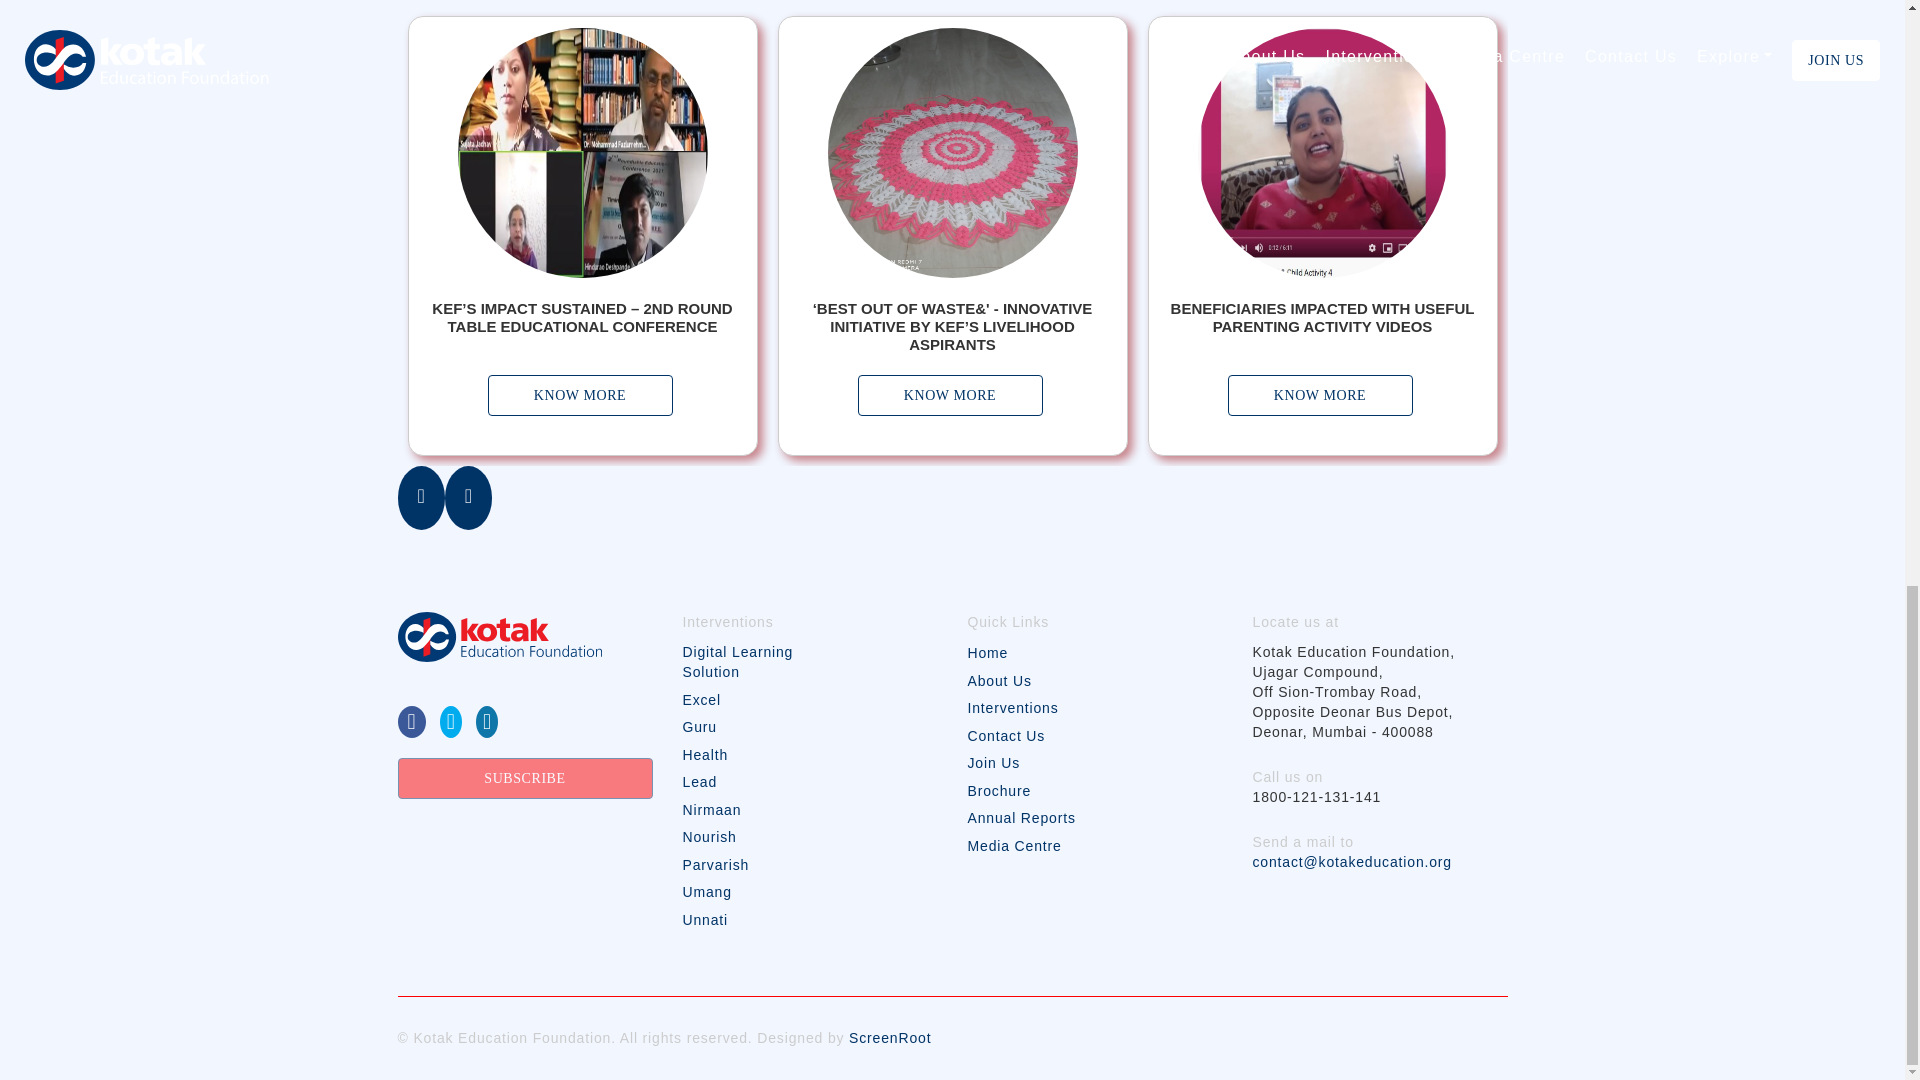  What do you see at coordinates (524, 778) in the screenshot?
I see `SUBSCRIBE` at bounding box center [524, 778].